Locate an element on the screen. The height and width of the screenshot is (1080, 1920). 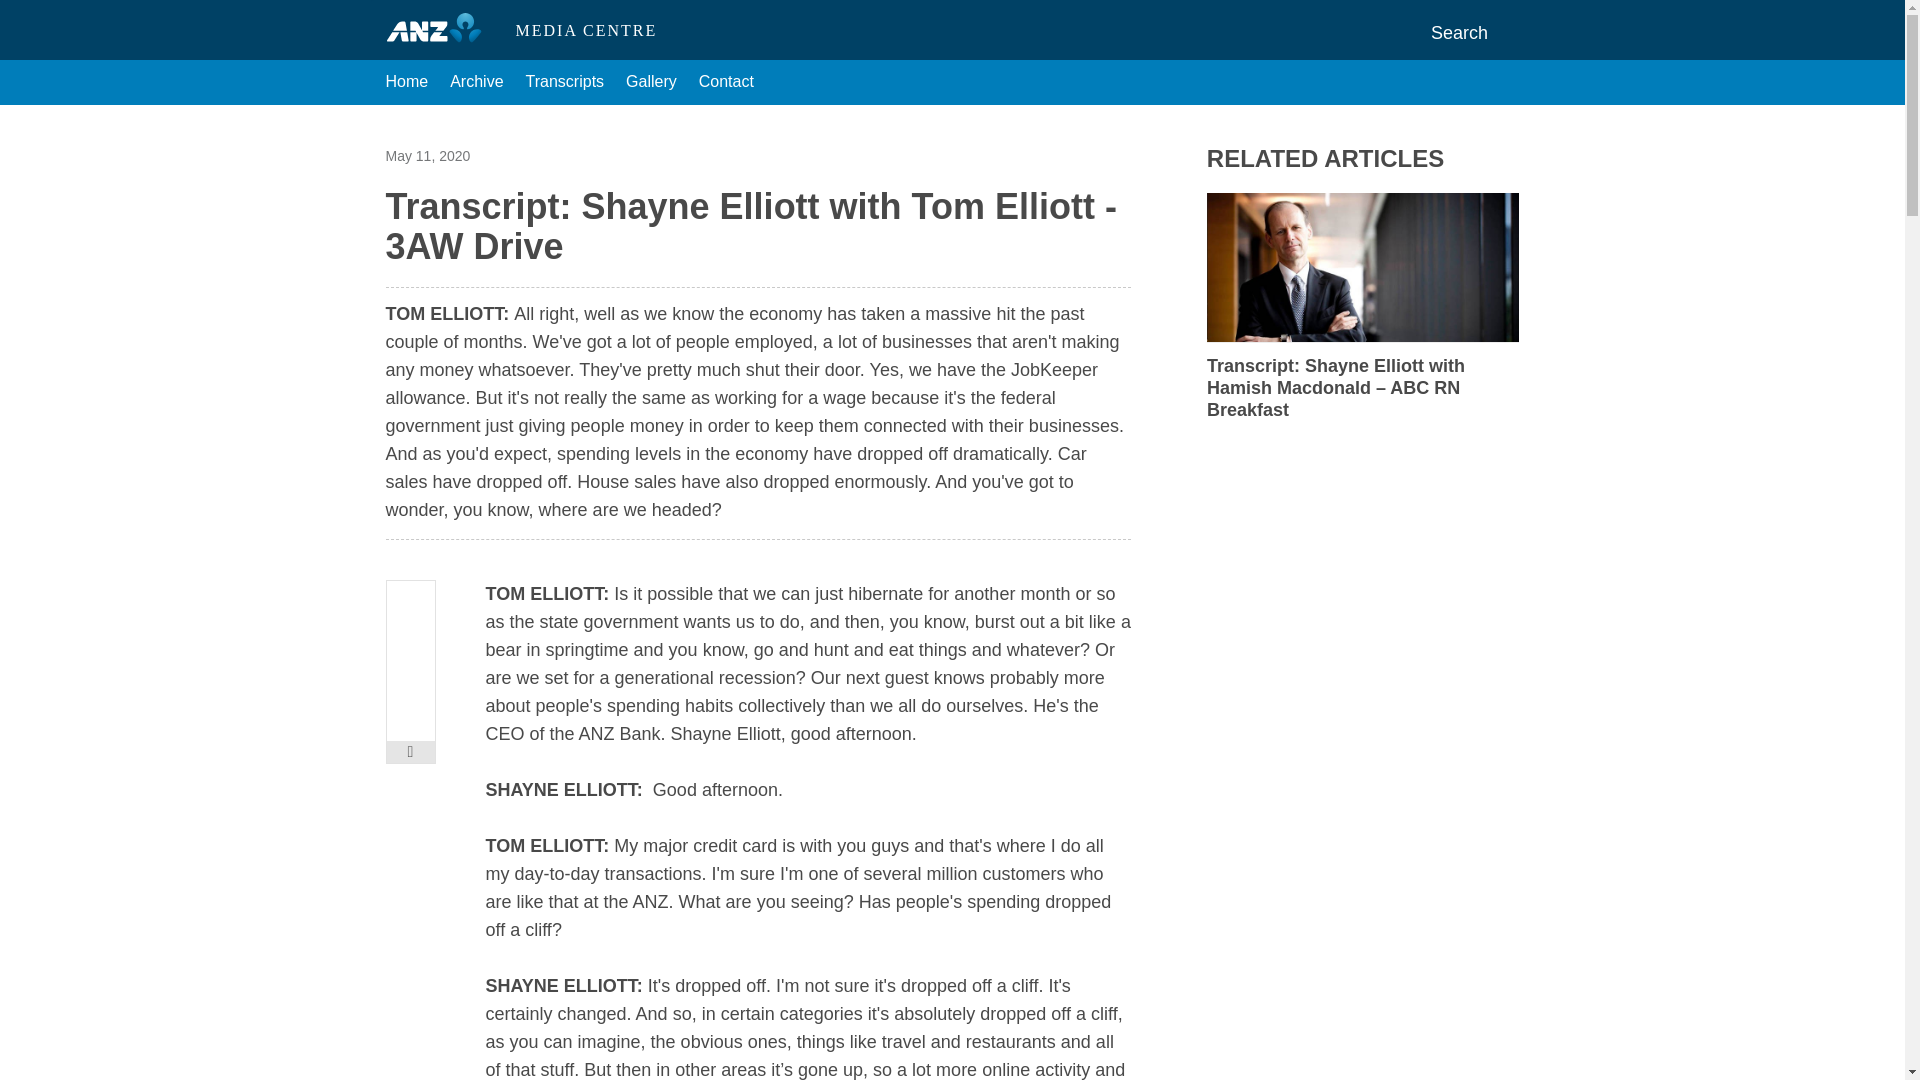
Archive is located at coordinates (476, 82).